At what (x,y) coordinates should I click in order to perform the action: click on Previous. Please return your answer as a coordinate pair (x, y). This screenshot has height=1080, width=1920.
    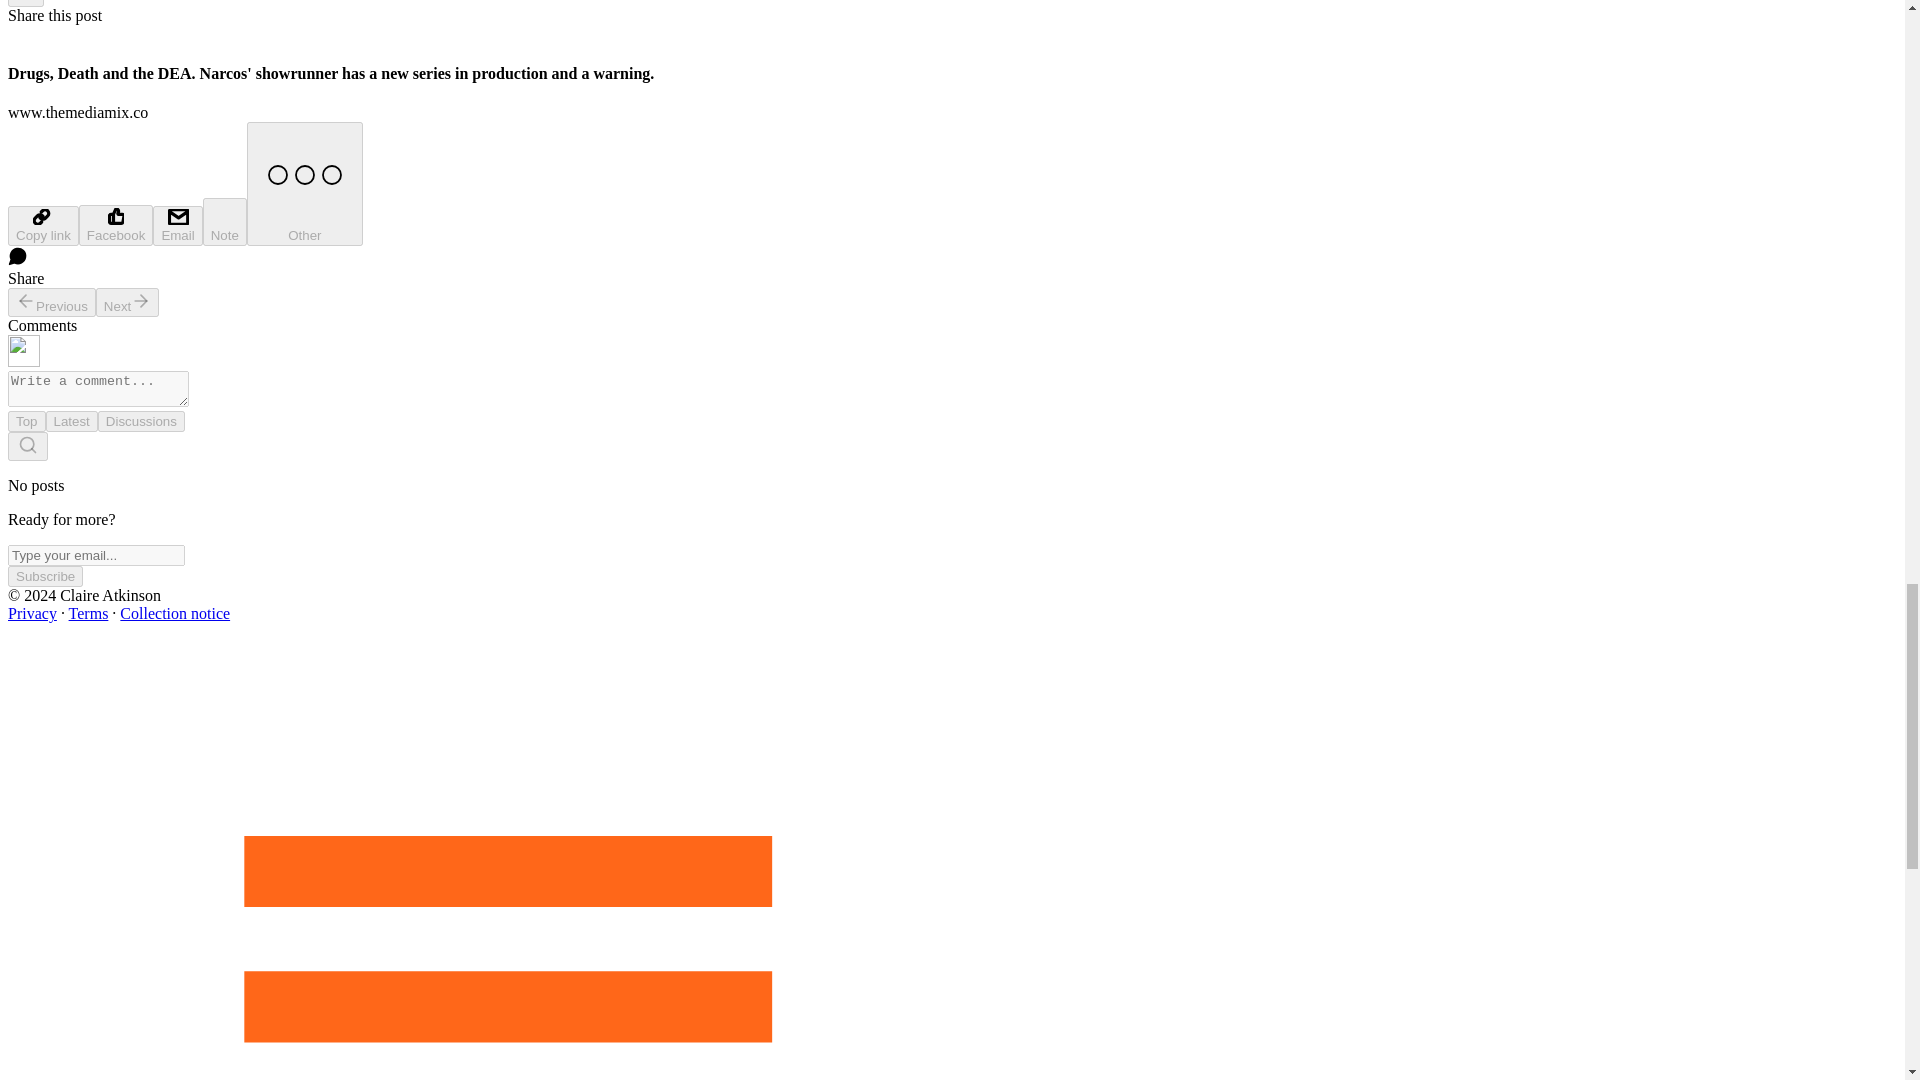
    Looking at the image, I should click on (52, 302).